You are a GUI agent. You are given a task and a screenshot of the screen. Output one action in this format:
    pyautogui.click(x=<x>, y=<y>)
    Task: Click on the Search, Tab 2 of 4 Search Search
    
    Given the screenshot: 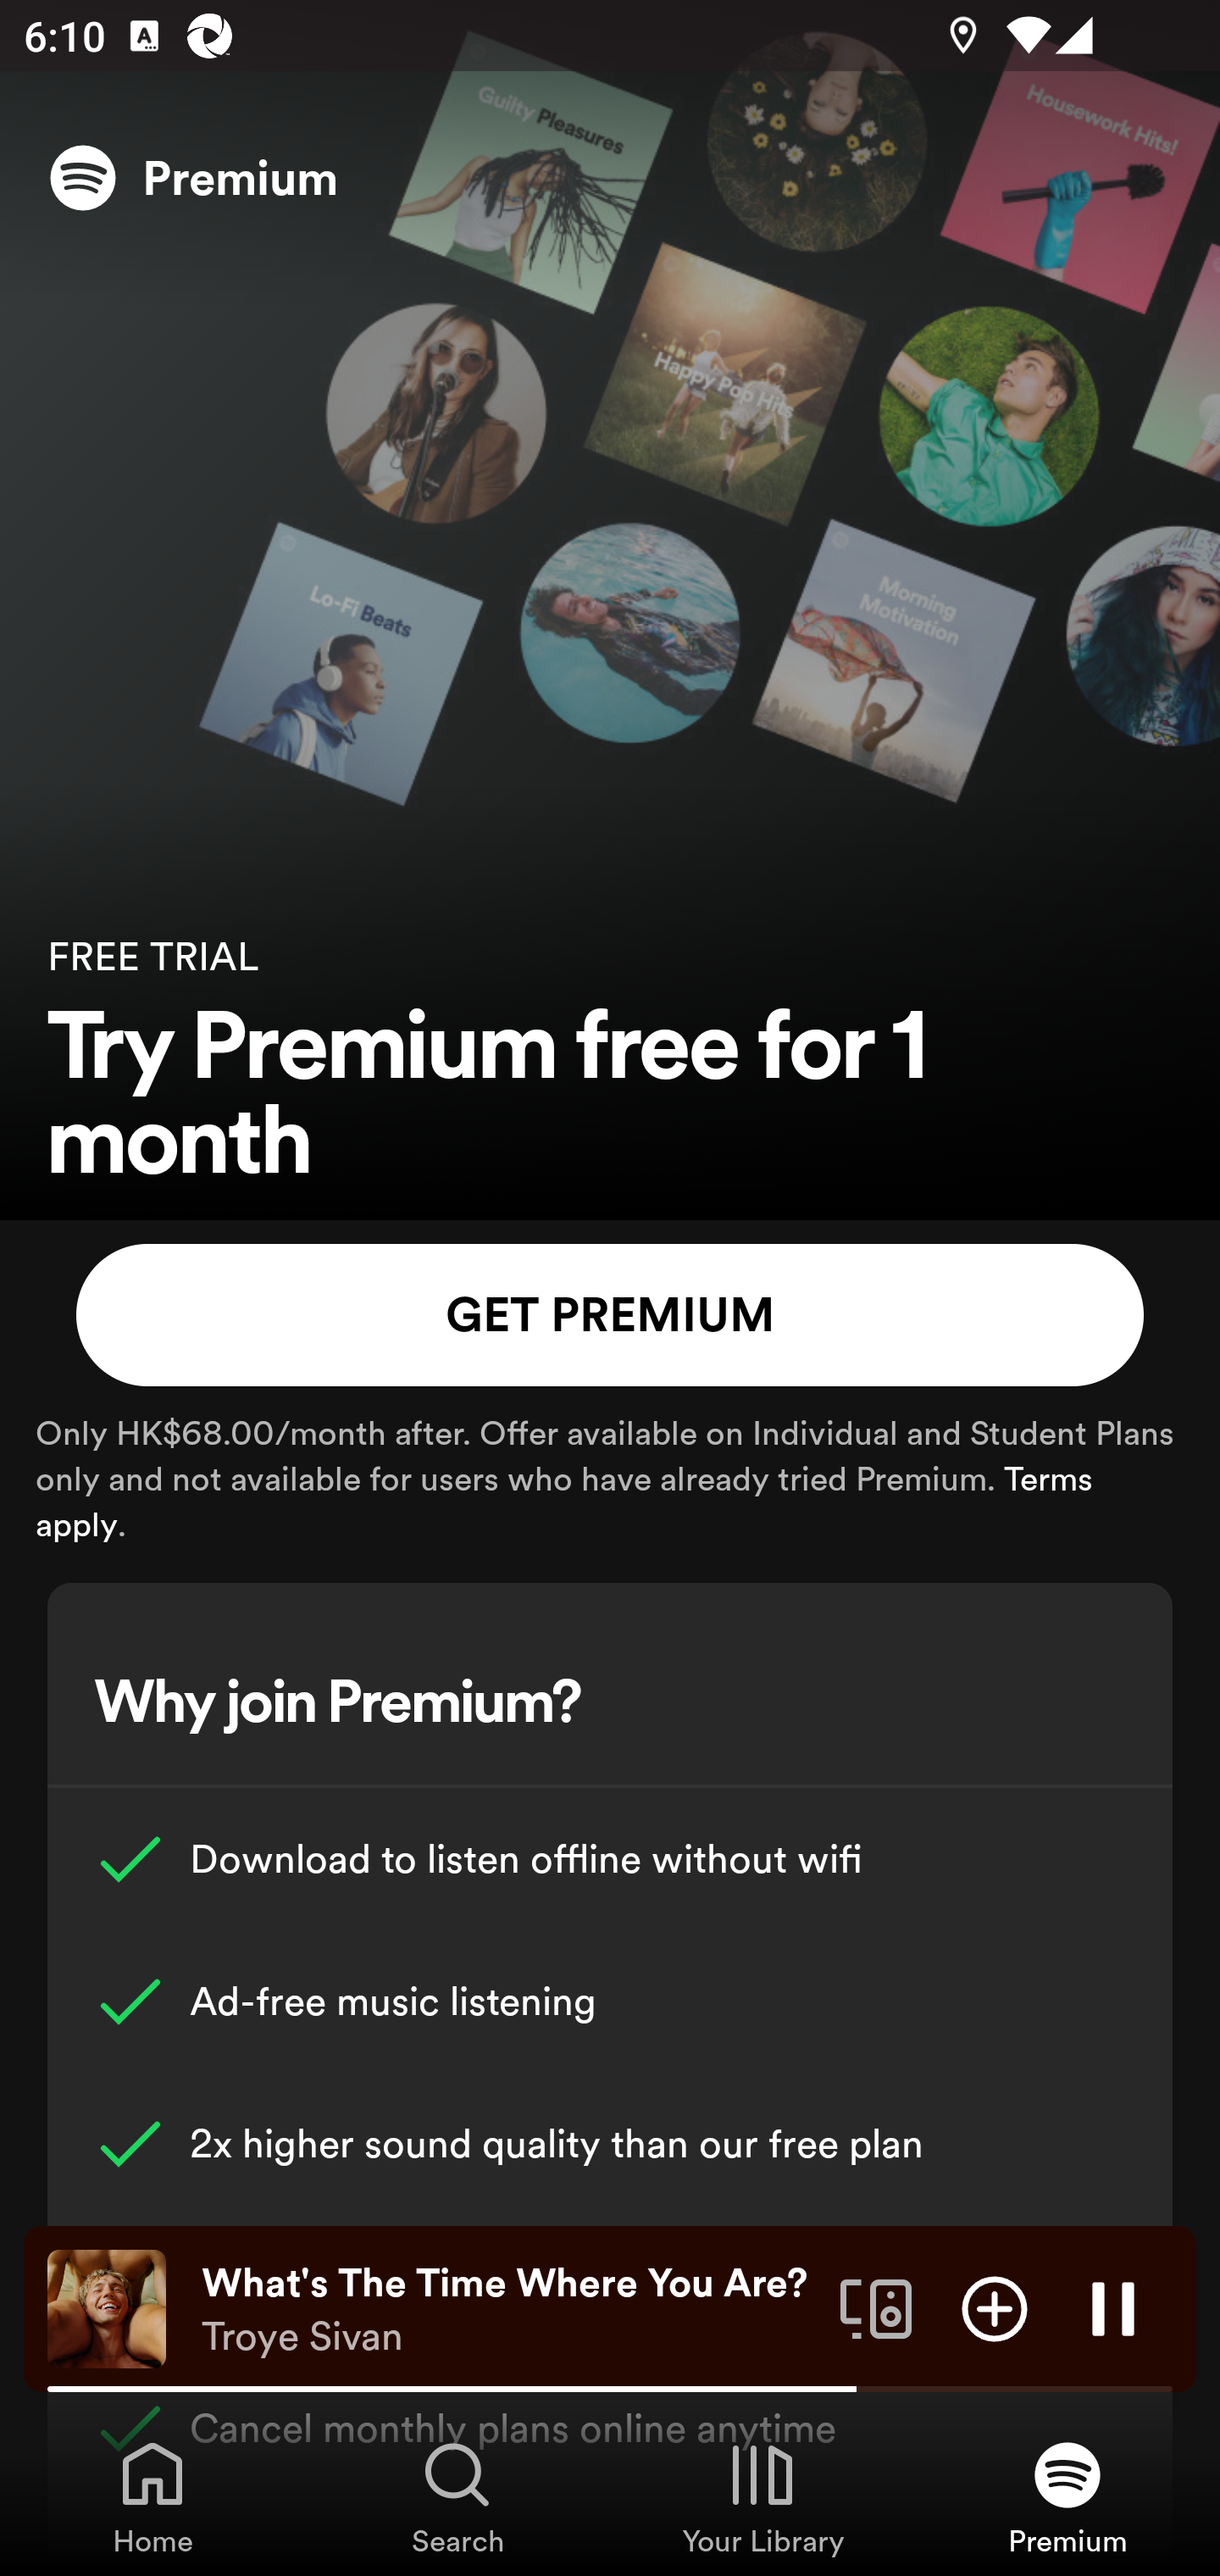 What is the action you would take?
    pyautogui.click(x=457, y=2496)
    